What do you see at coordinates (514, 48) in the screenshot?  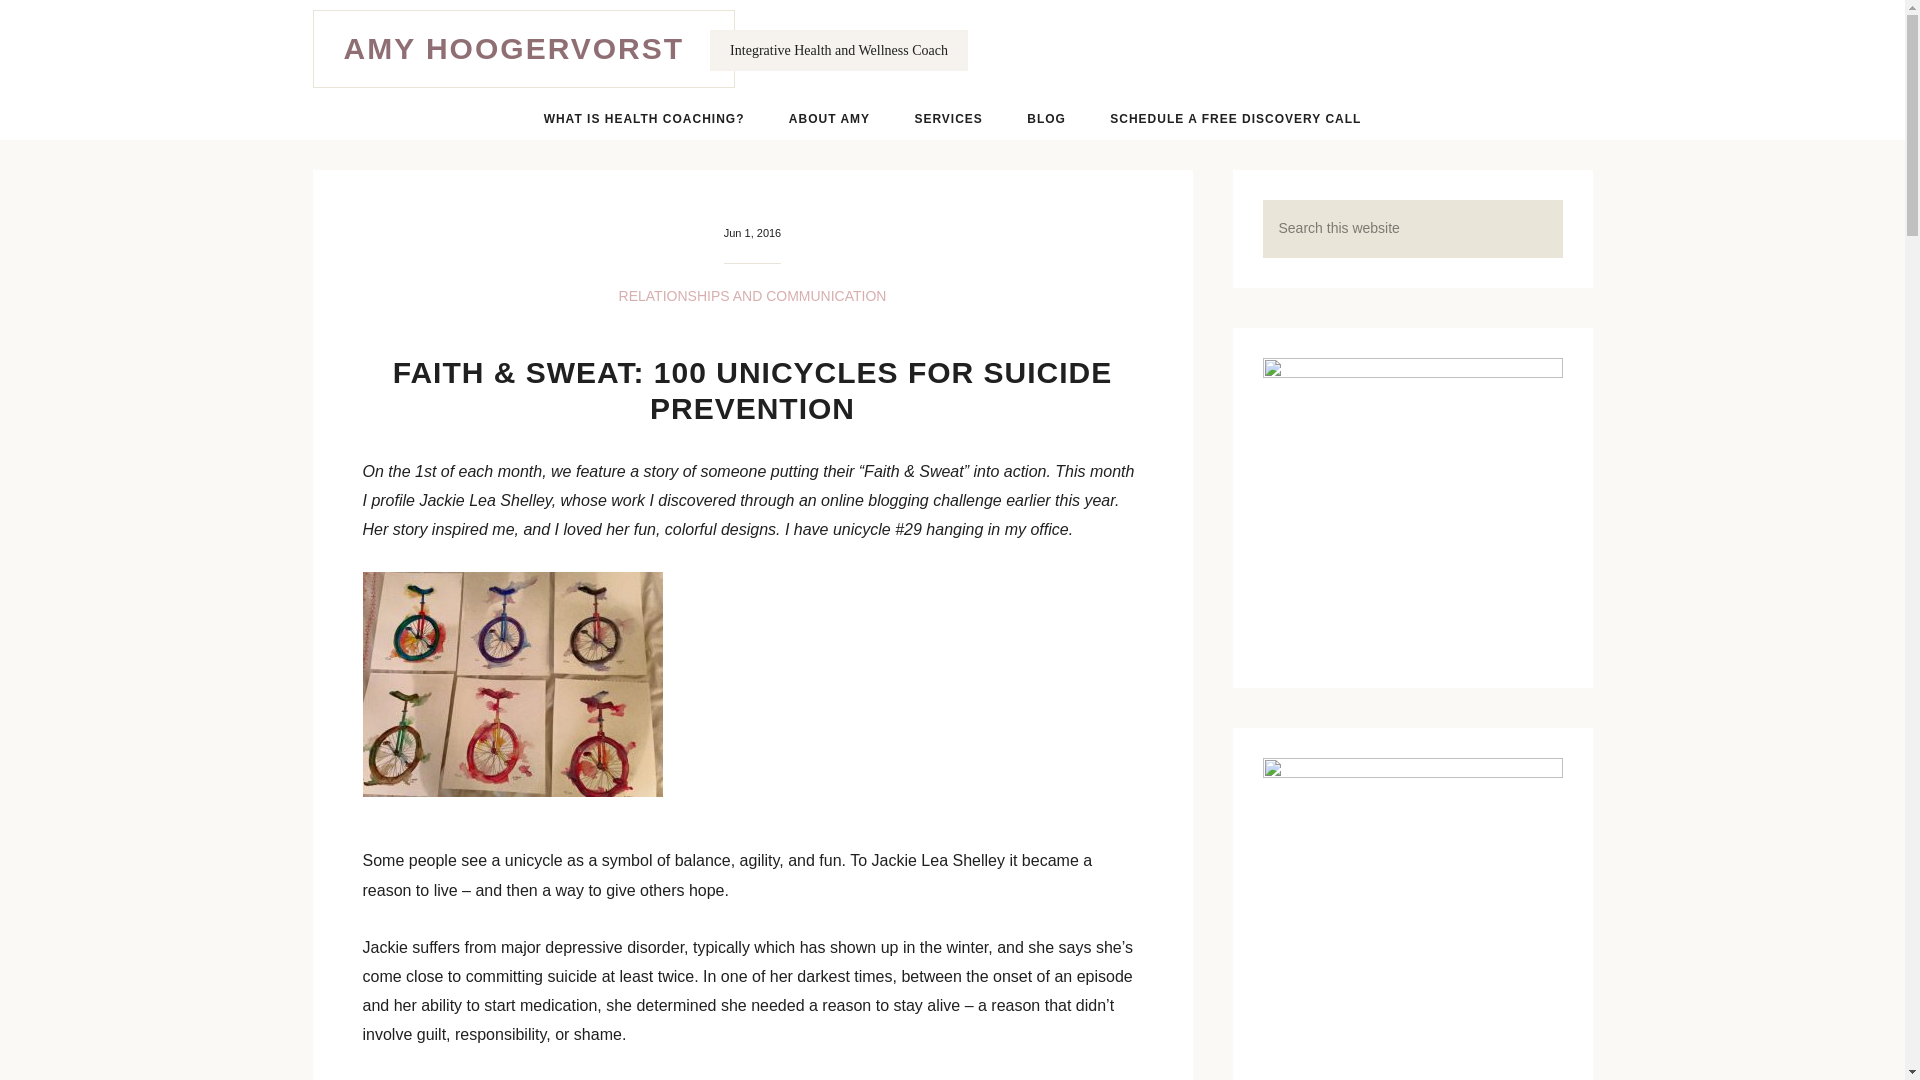 I see `AMY HOOGERVORST` at bounding box center [514, 48].